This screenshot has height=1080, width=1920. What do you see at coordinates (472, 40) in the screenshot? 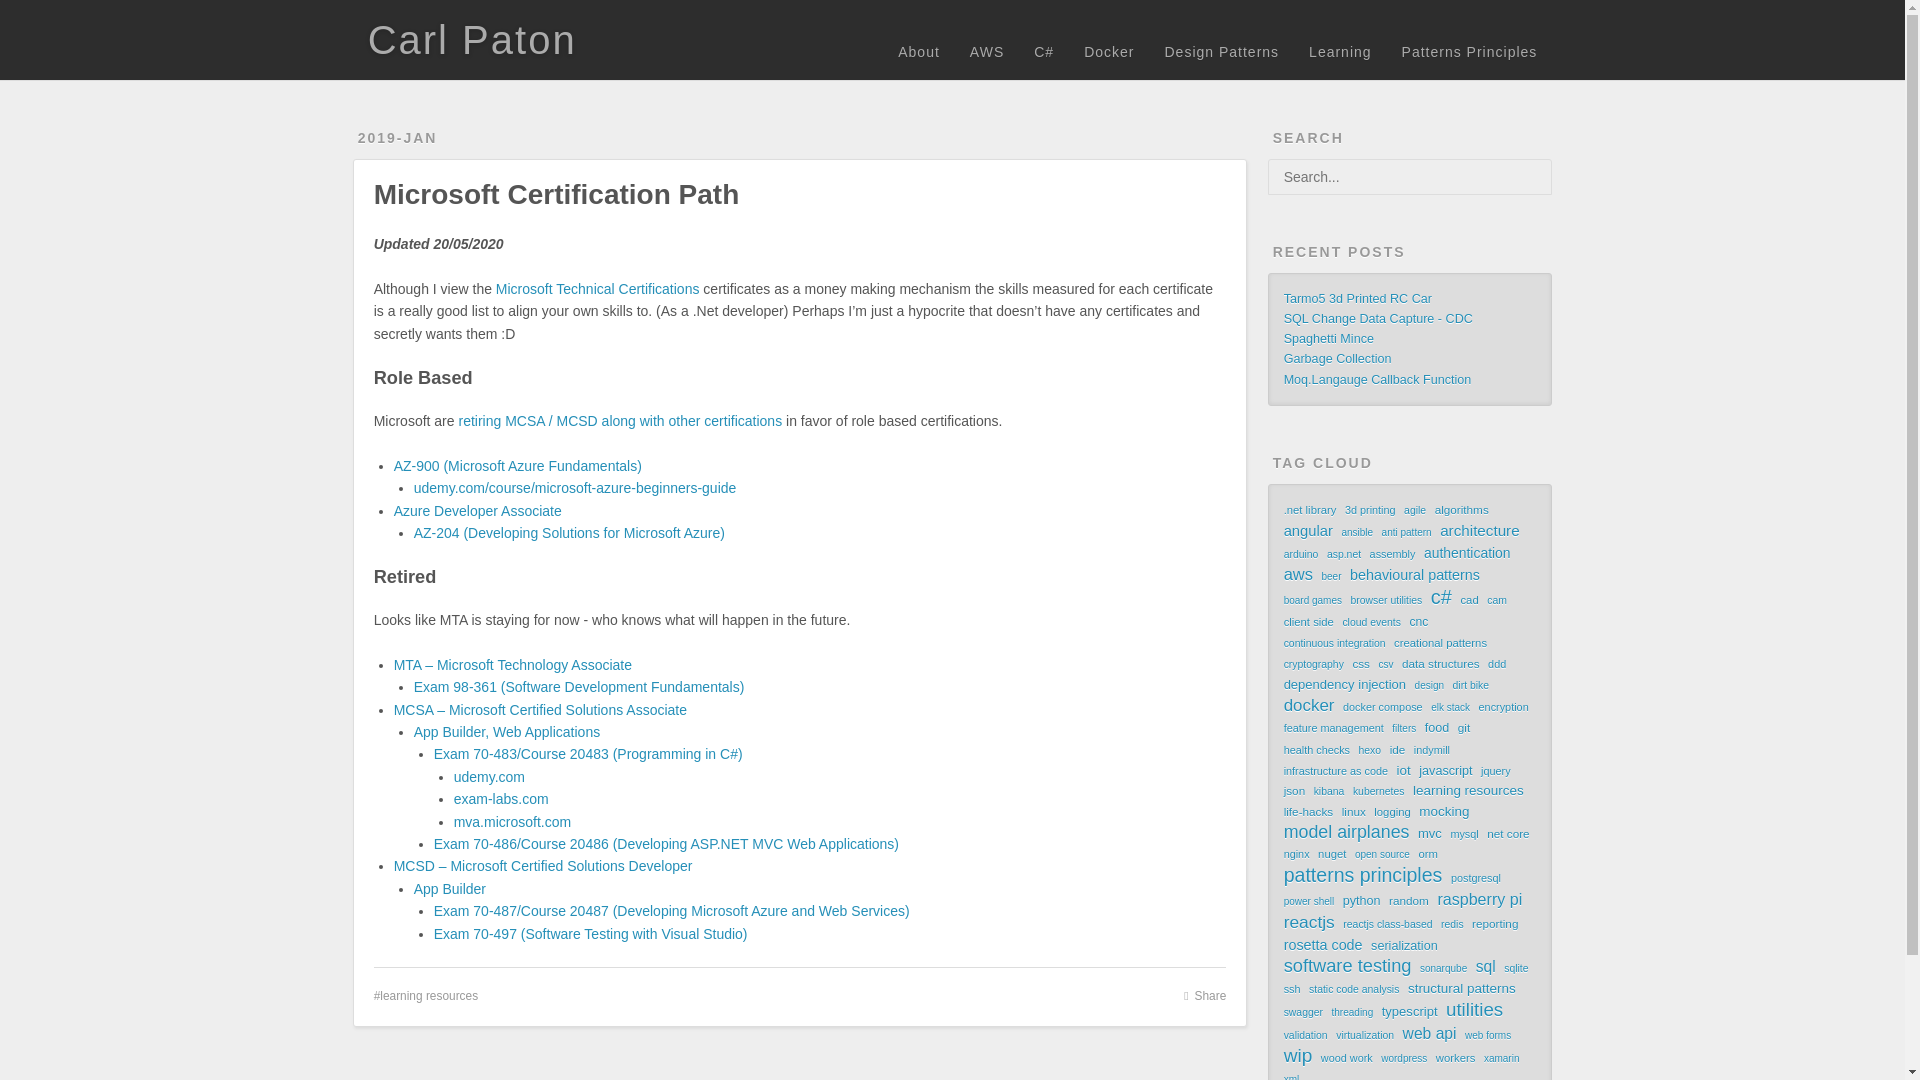
I see `There are no silly questions` at bounding box center [472, 40].